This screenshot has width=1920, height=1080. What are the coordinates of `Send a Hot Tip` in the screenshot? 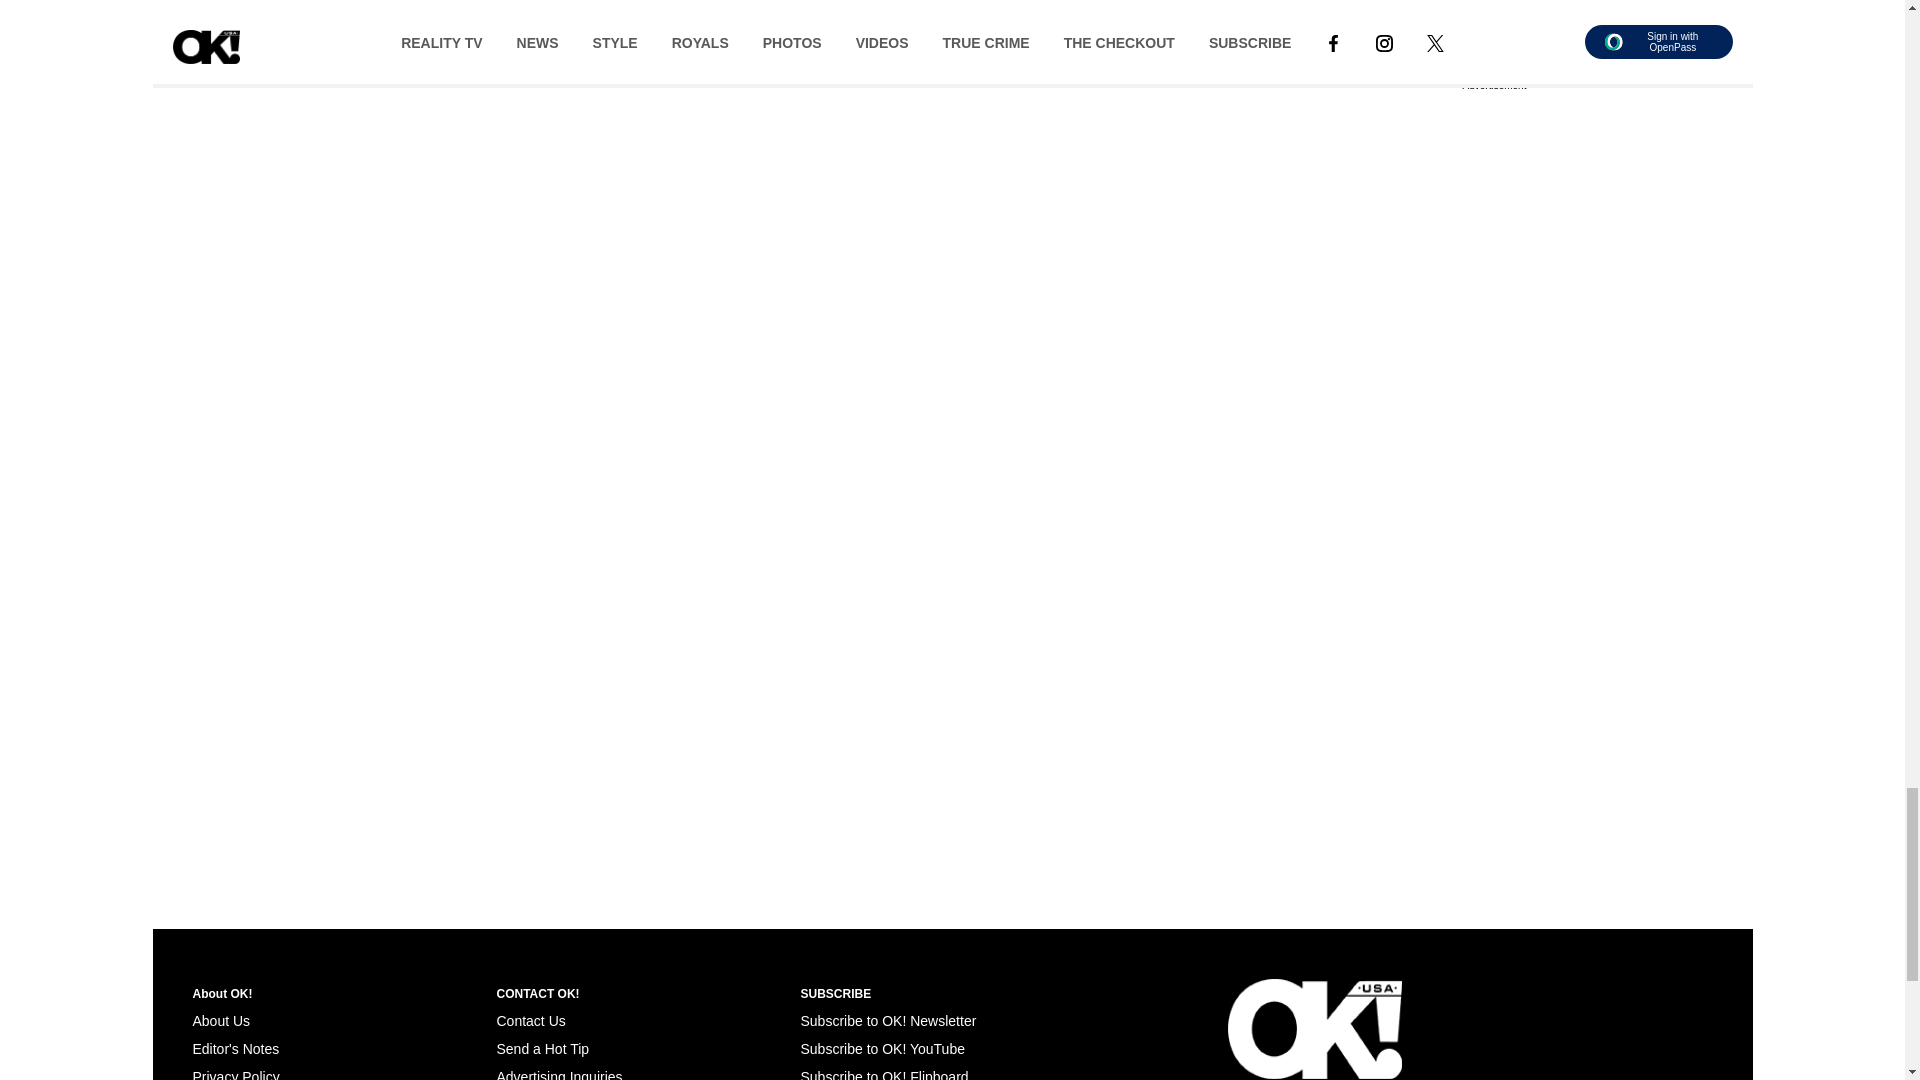 It's located at (542, 1049).